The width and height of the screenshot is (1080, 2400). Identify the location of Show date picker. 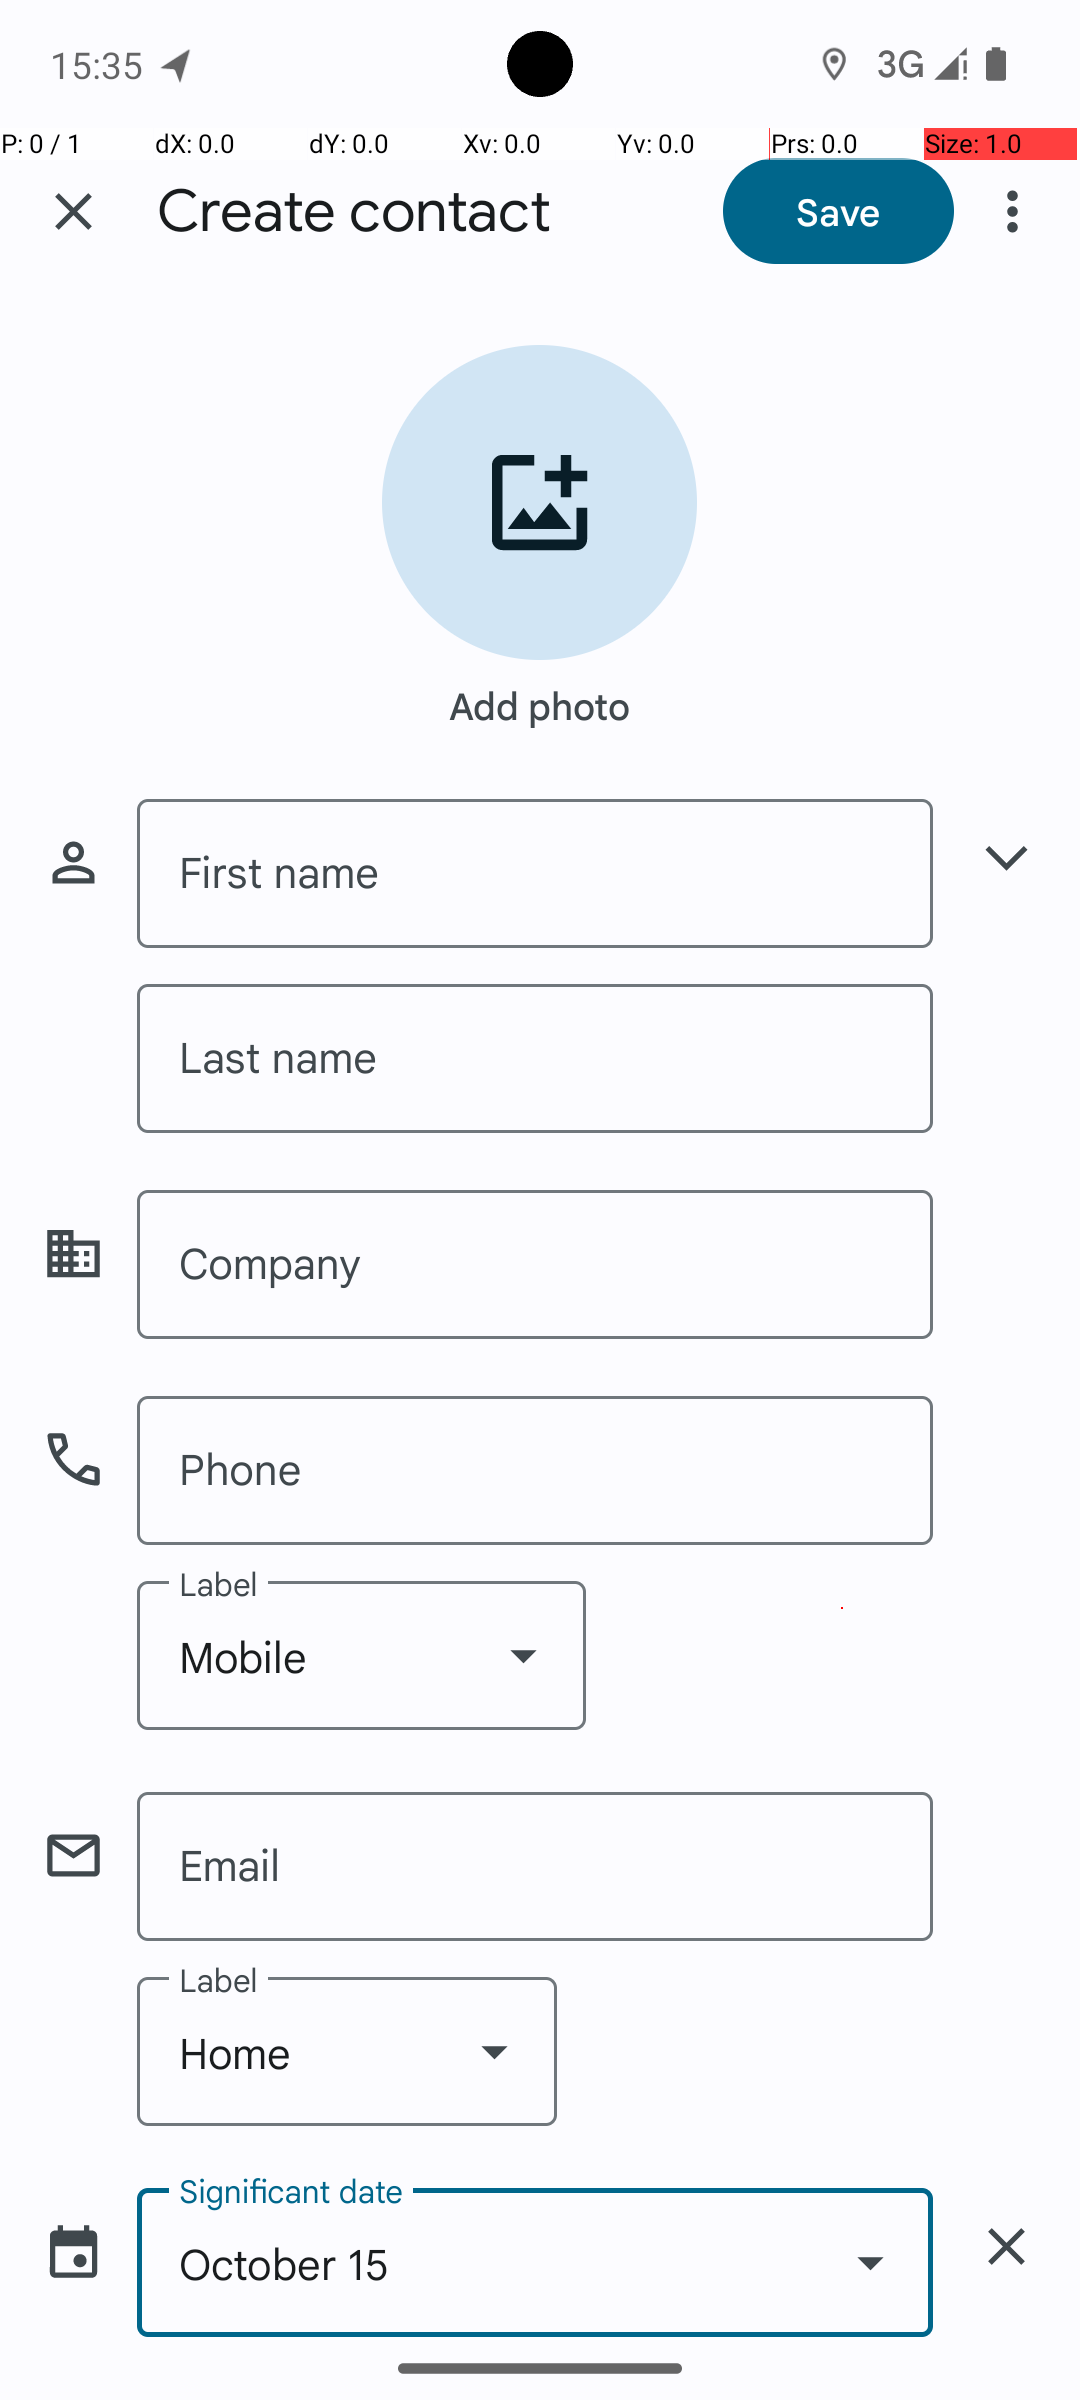
(870, 2262).